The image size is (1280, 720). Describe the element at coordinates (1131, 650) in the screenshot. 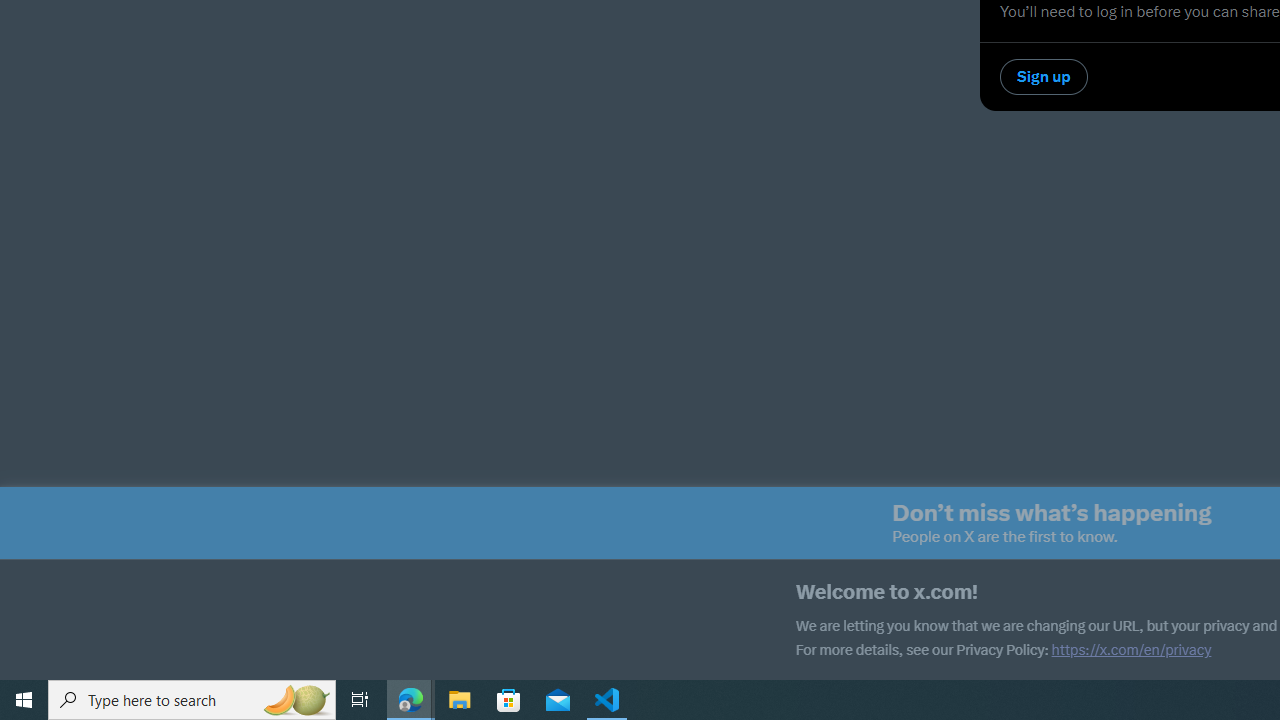

I see `https://x.com/en/privacy` at that location.